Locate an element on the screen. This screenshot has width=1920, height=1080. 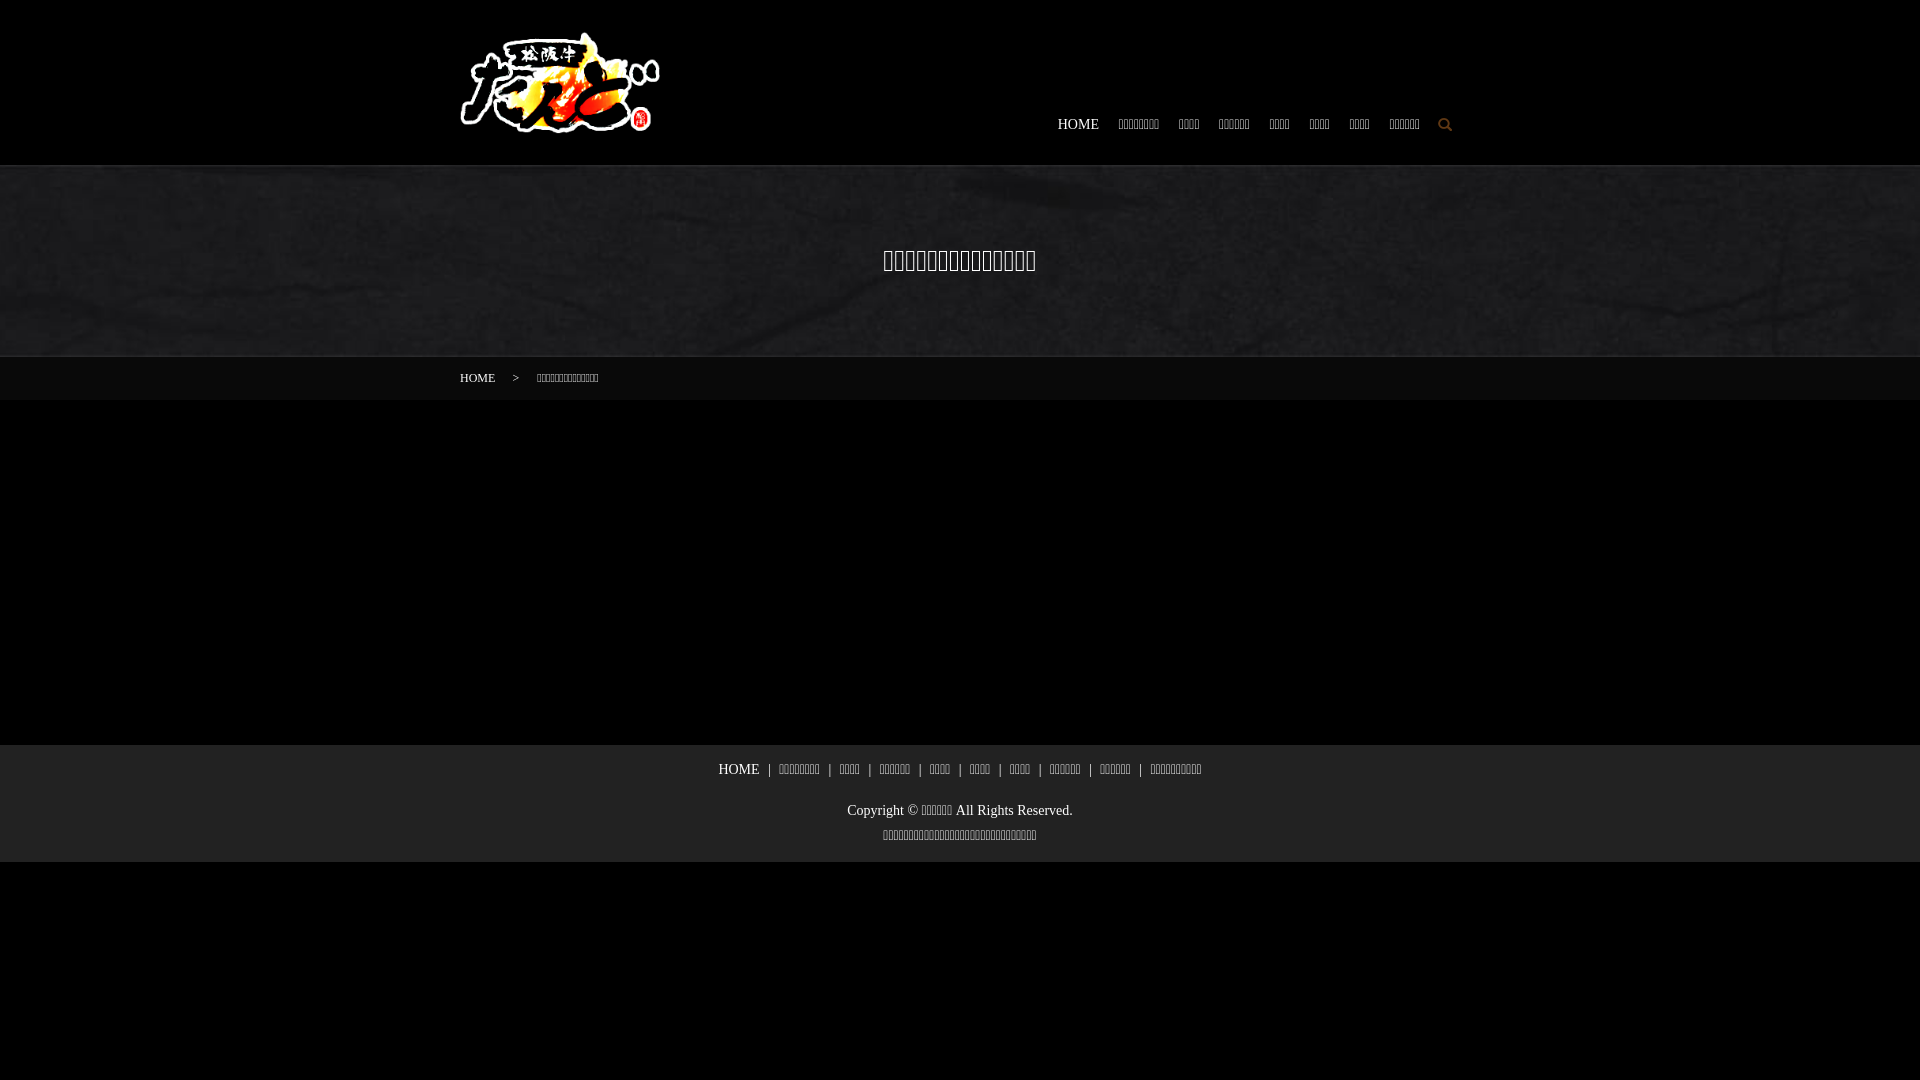
search is located at coordinates (1445, 125).